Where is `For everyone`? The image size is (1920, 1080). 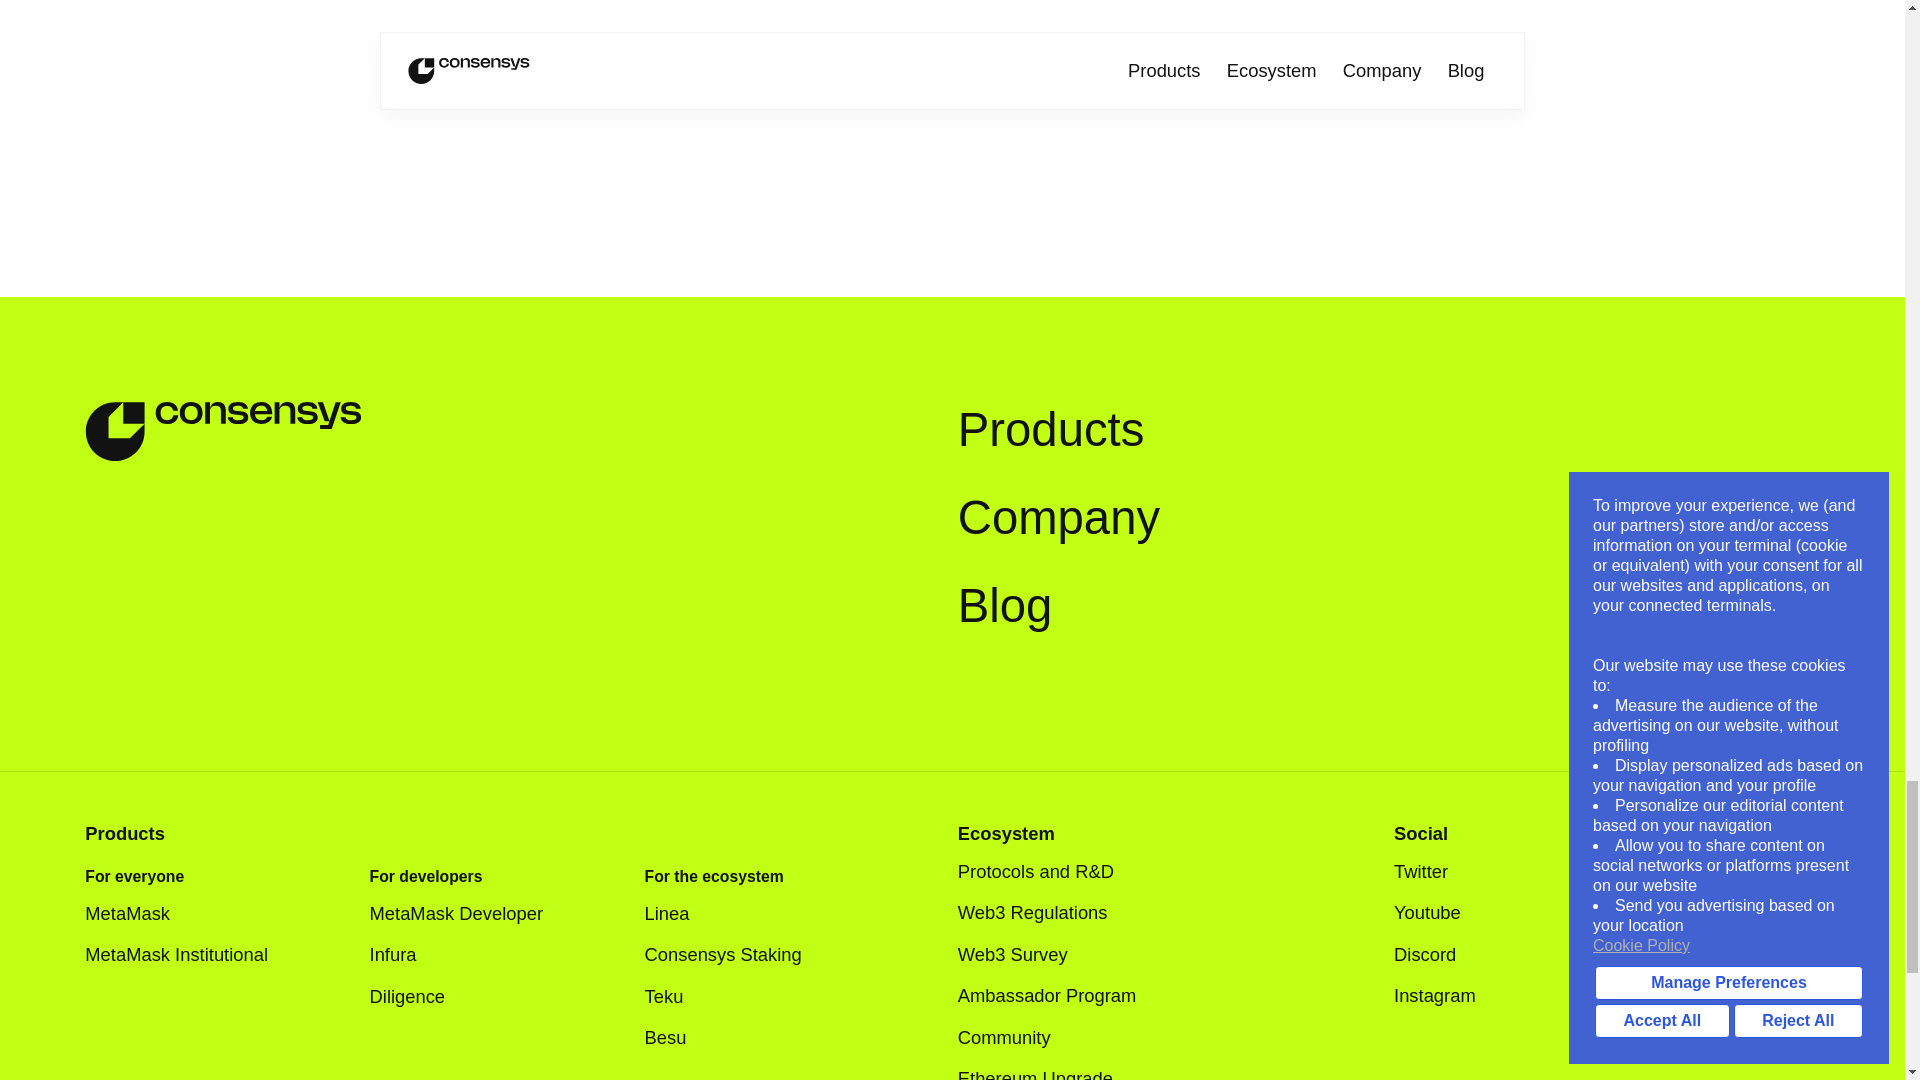
For everyone is located at coordinates (134, 876).